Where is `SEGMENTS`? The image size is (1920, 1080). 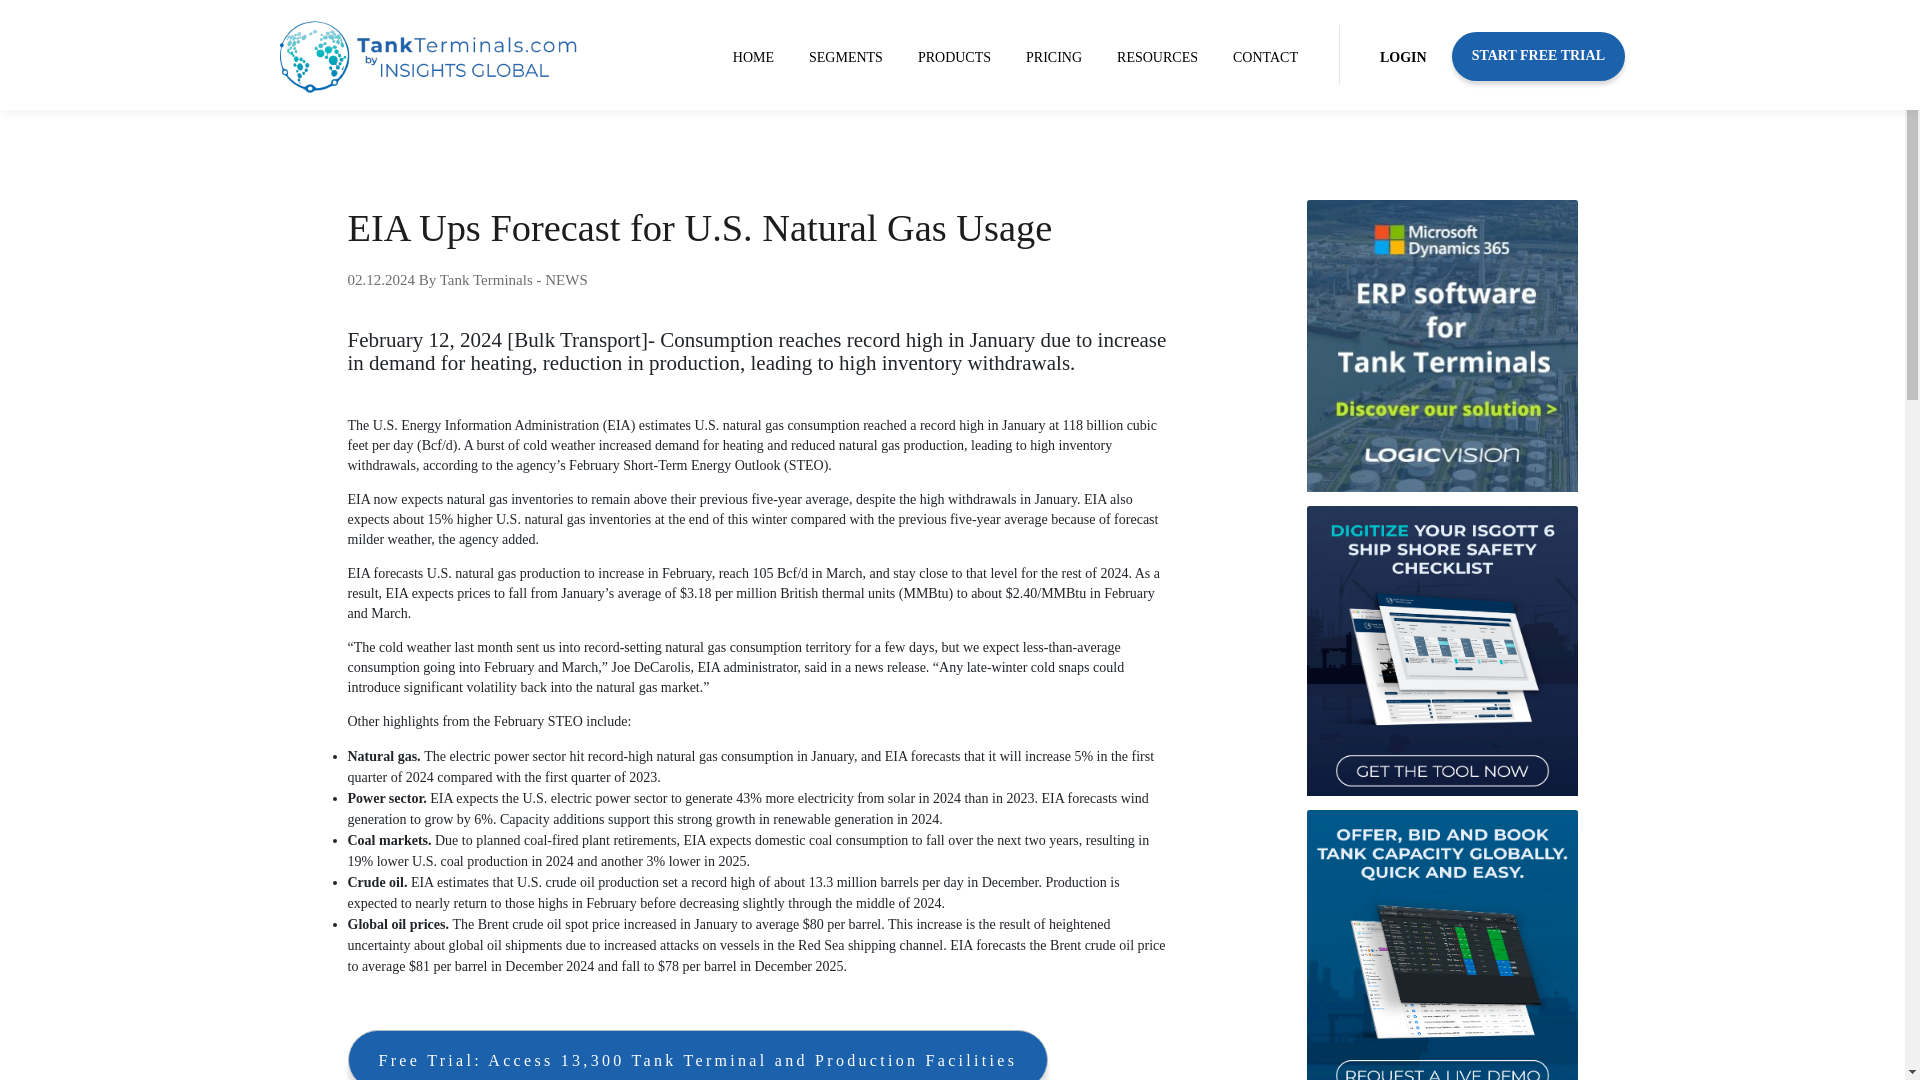 SEGMENTS is located at coordinates (845, 58).